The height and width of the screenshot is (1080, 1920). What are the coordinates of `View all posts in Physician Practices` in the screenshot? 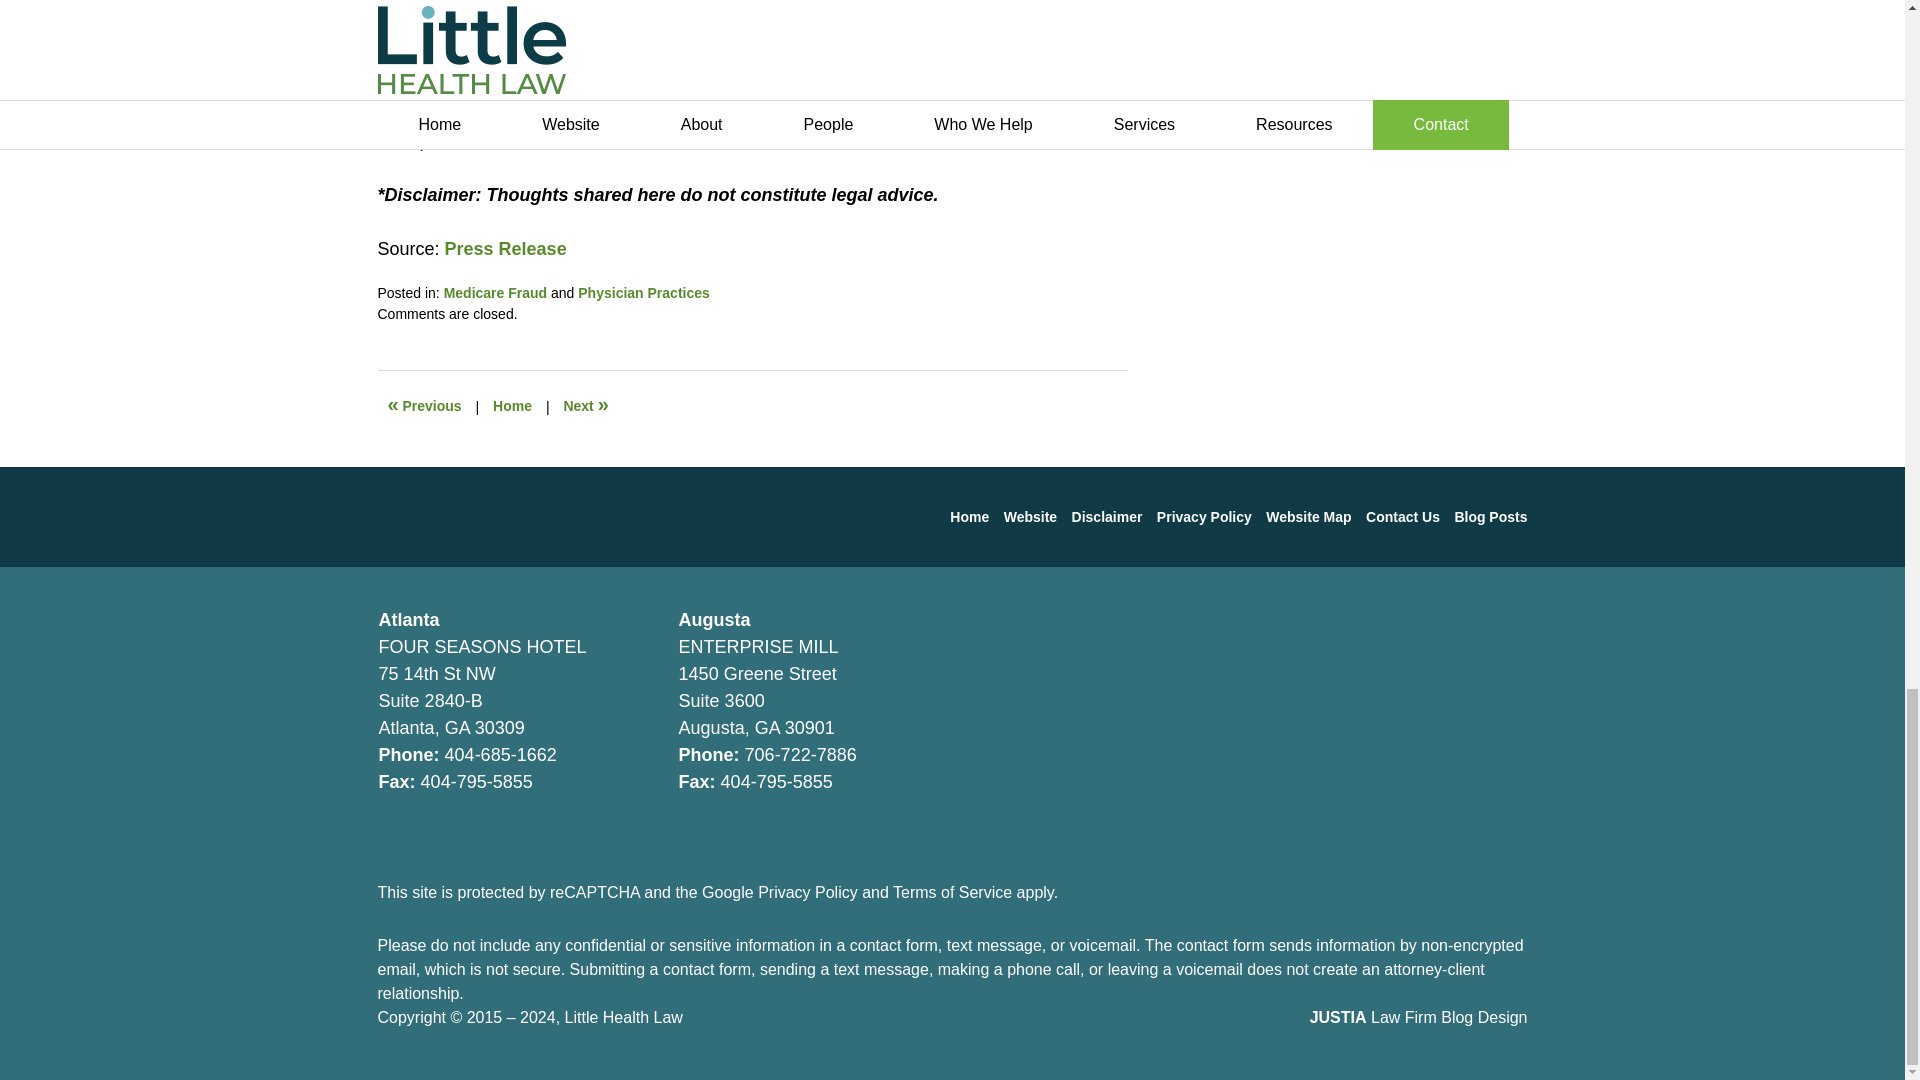 It's located at (644, 293).